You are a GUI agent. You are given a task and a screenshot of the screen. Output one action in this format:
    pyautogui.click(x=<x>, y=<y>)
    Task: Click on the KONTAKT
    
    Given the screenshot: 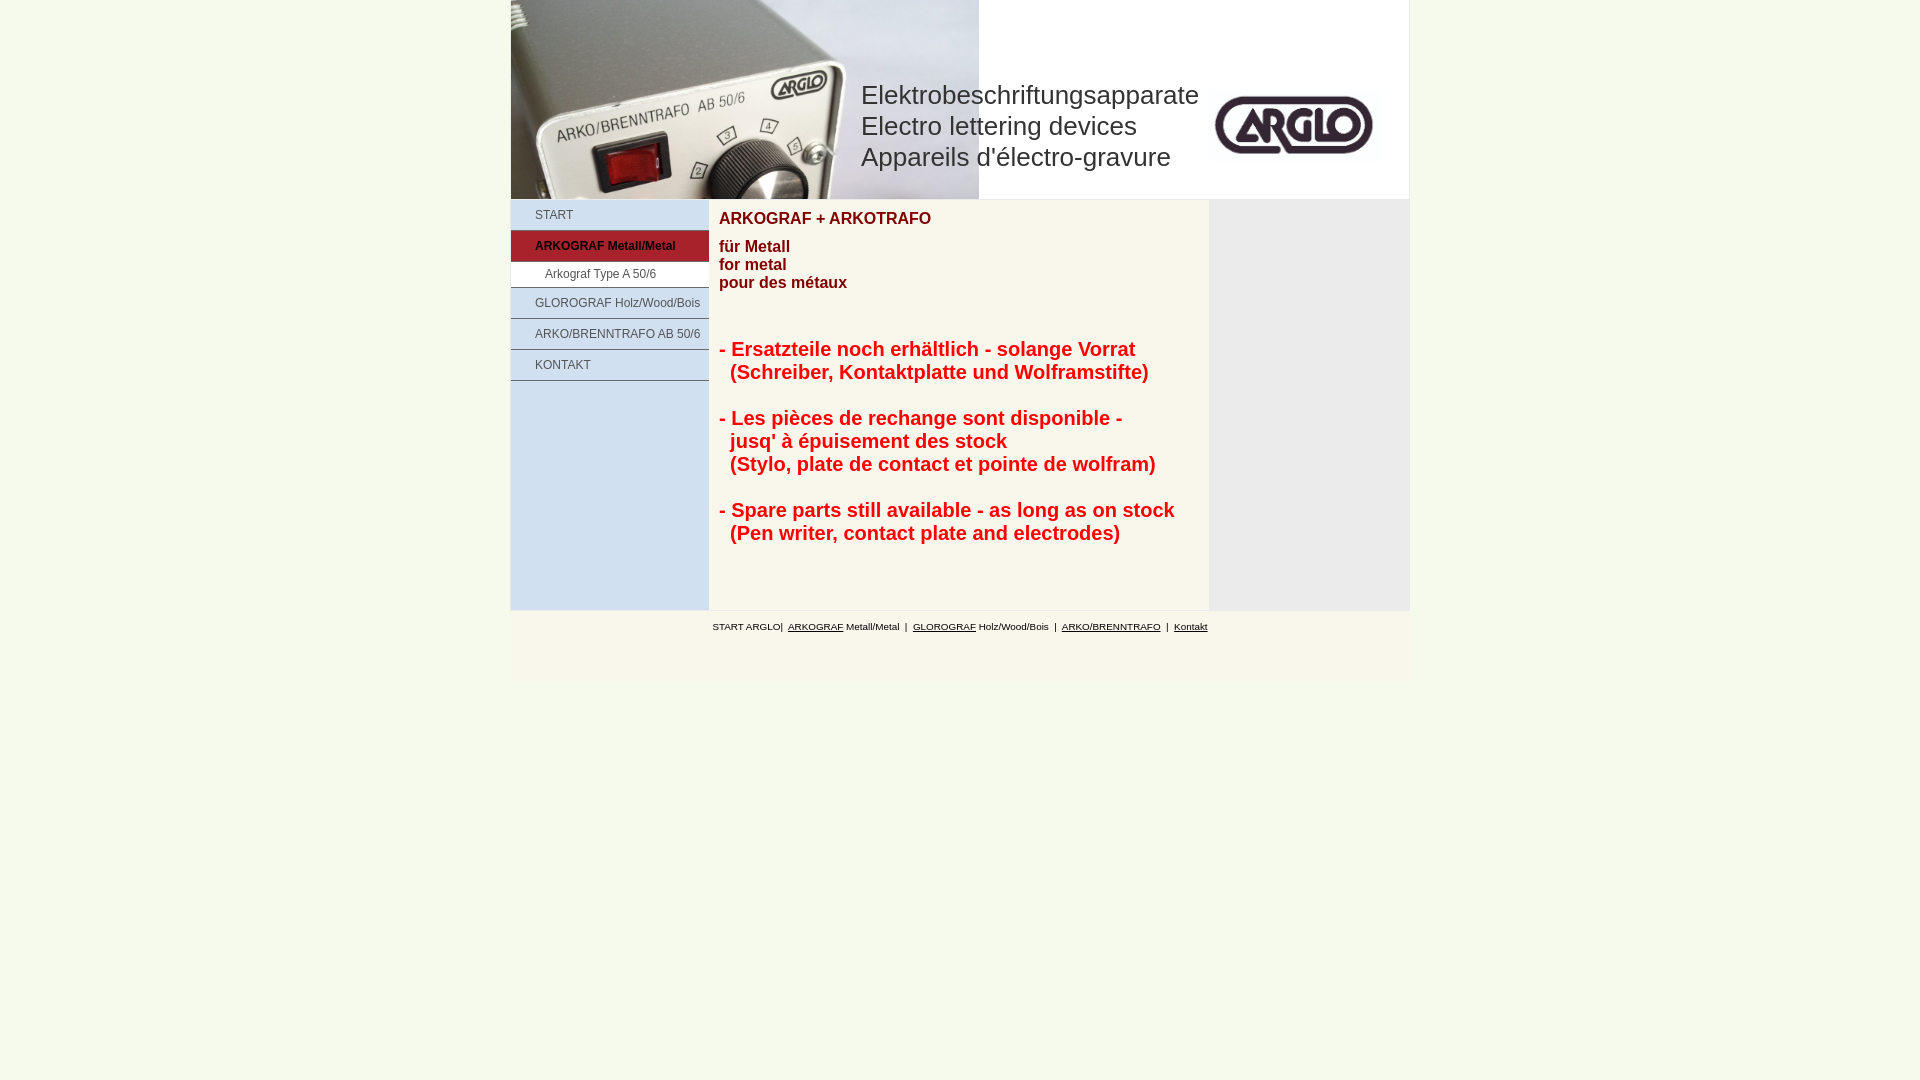 What is the action you would take?
    pyautogui.click(x=610, y=365)
    